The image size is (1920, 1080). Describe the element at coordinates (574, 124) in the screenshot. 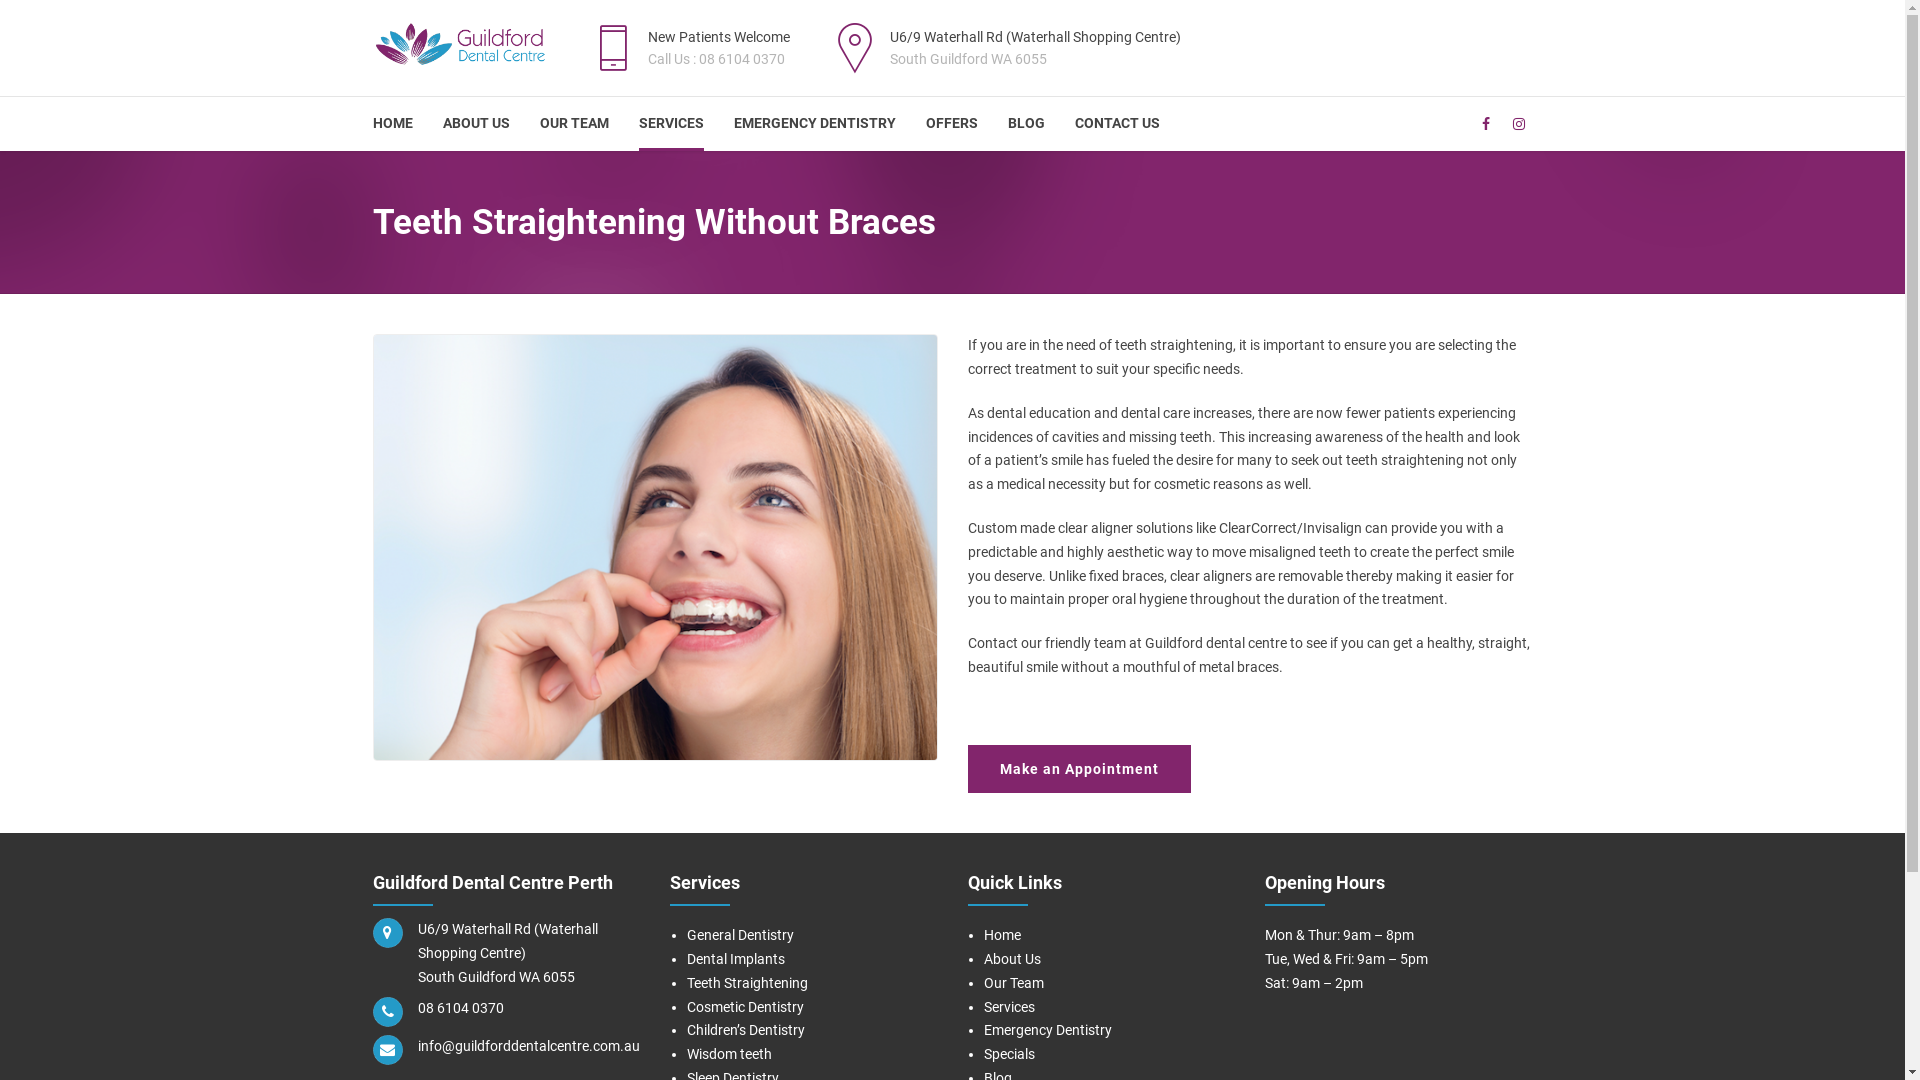

I see `OUR TEAM` at that location.